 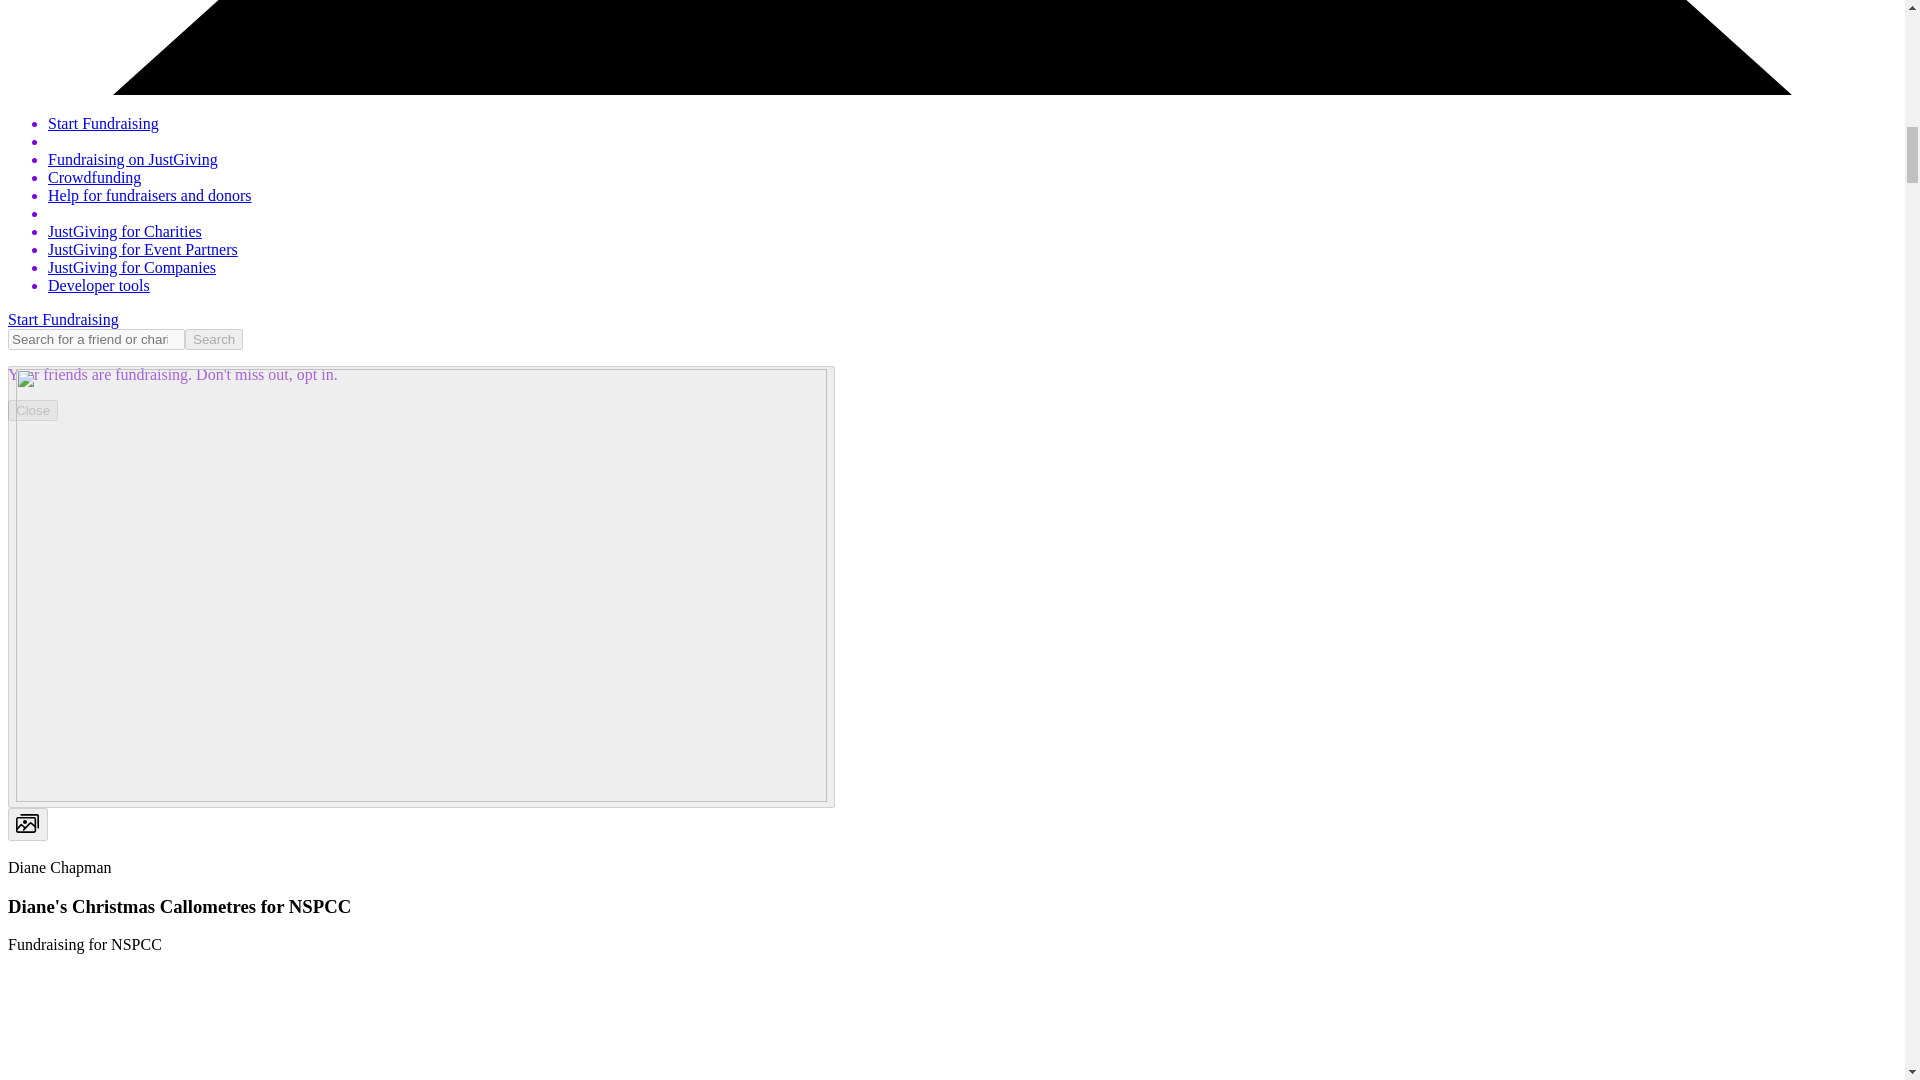 What do you see at coordinates (94, 176) in the screenshot?
I see `Crowdfunding` at bounding box center [94, 176].